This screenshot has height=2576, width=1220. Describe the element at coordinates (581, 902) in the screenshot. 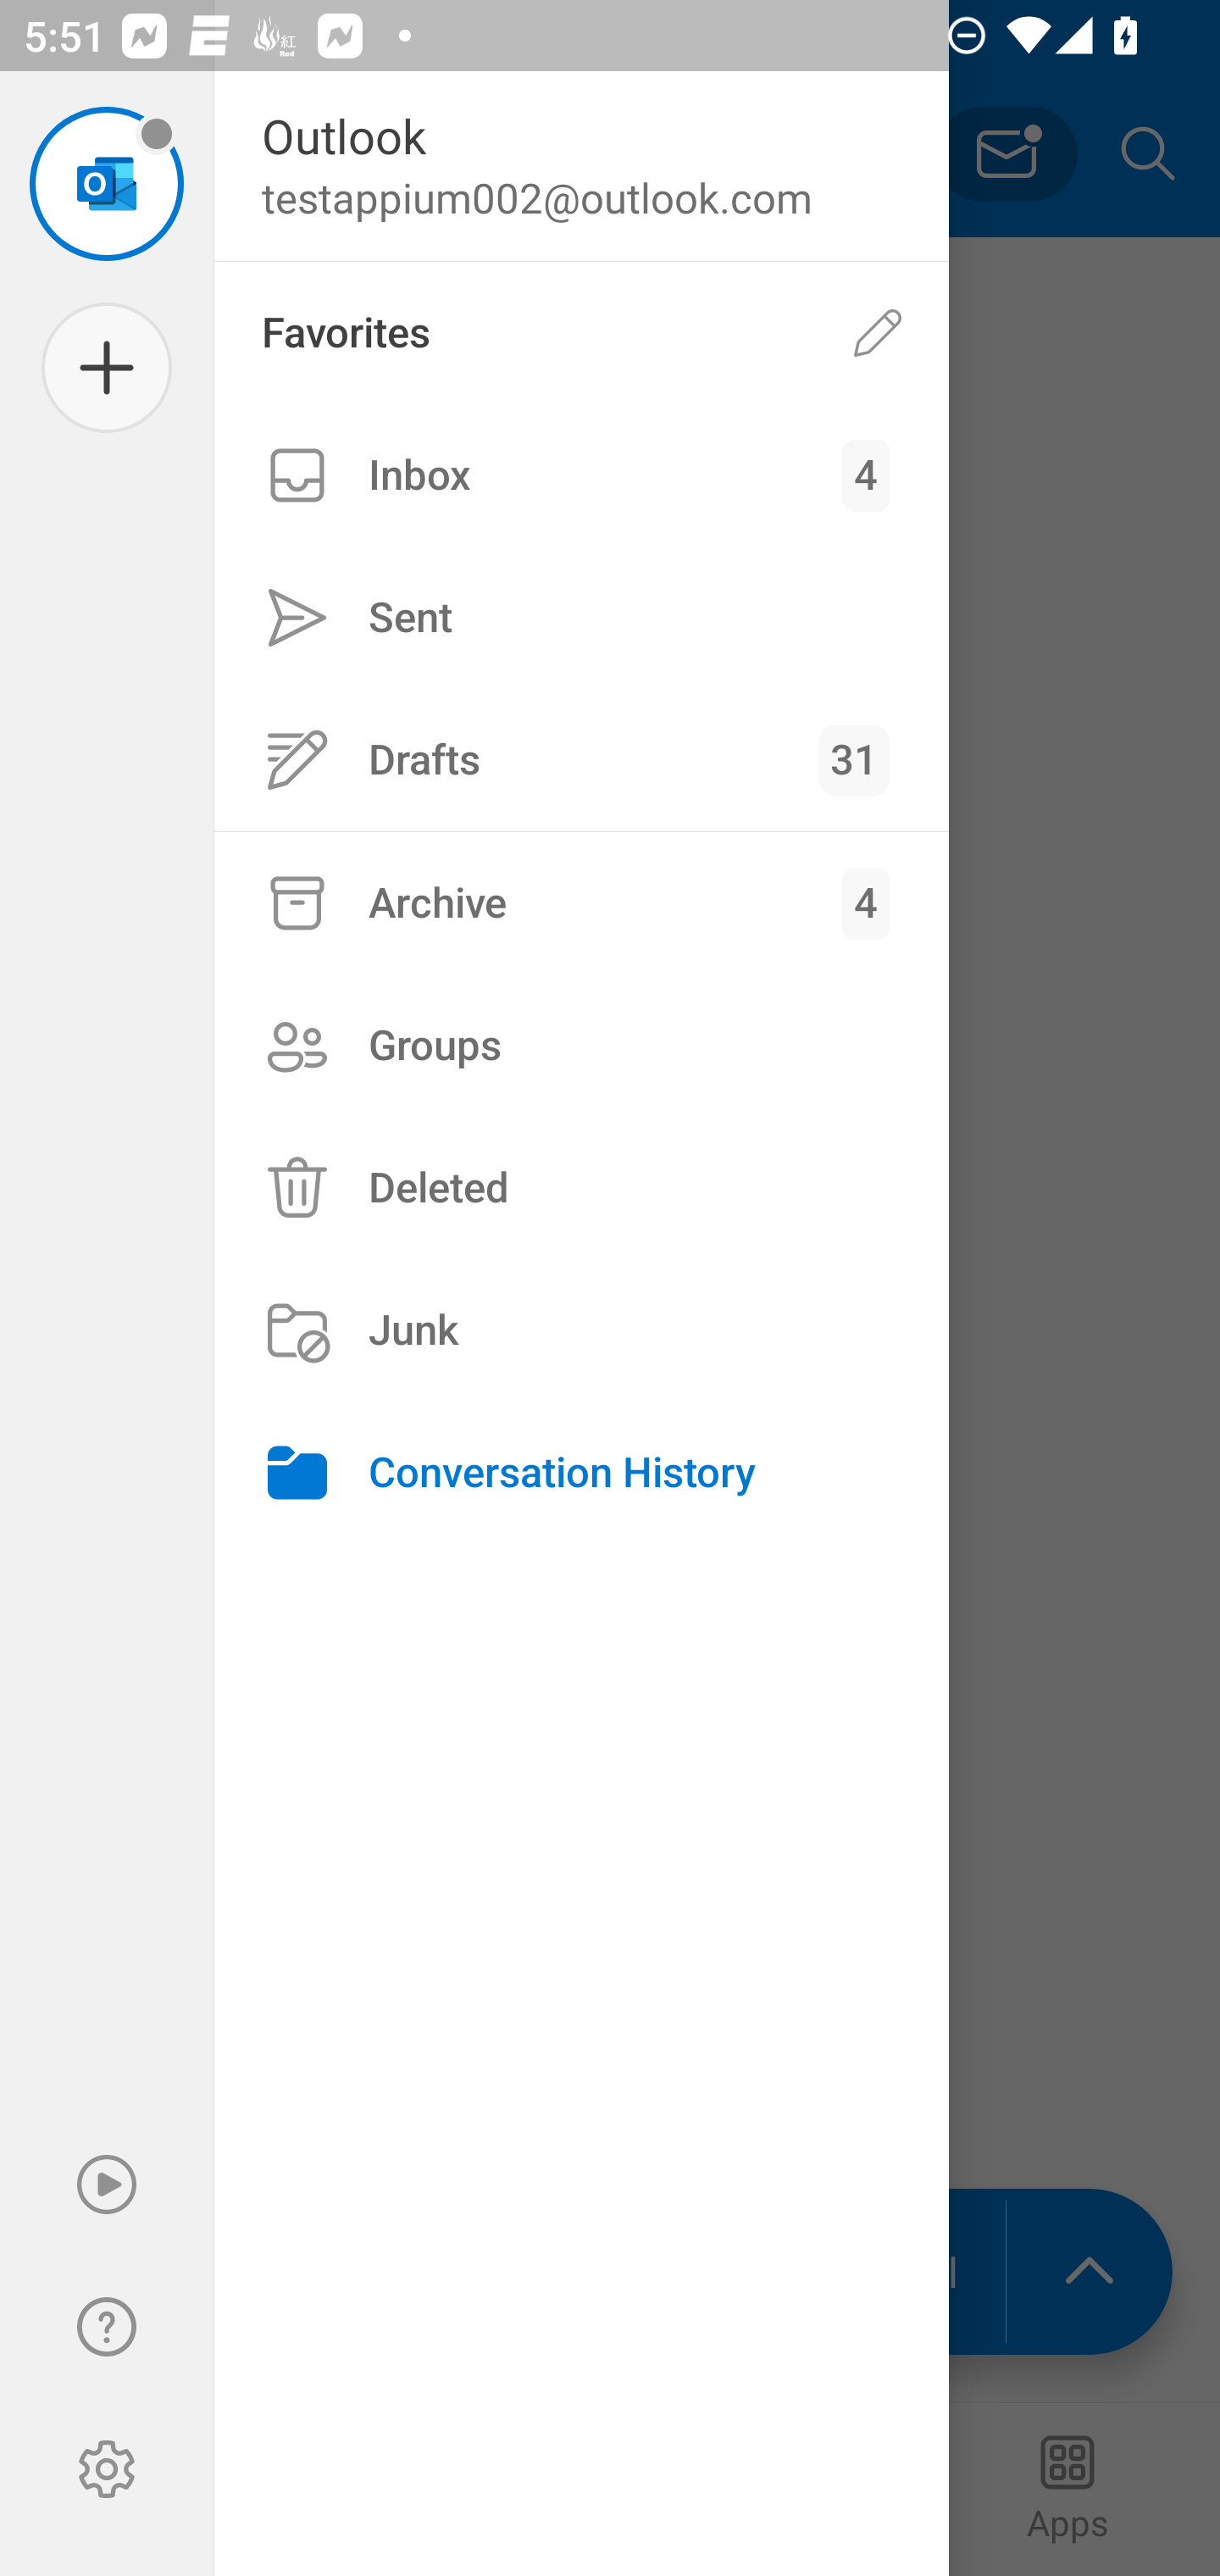

I see `Archive Archive, 2 of 6, level 1, 4 unread emails` at that location.